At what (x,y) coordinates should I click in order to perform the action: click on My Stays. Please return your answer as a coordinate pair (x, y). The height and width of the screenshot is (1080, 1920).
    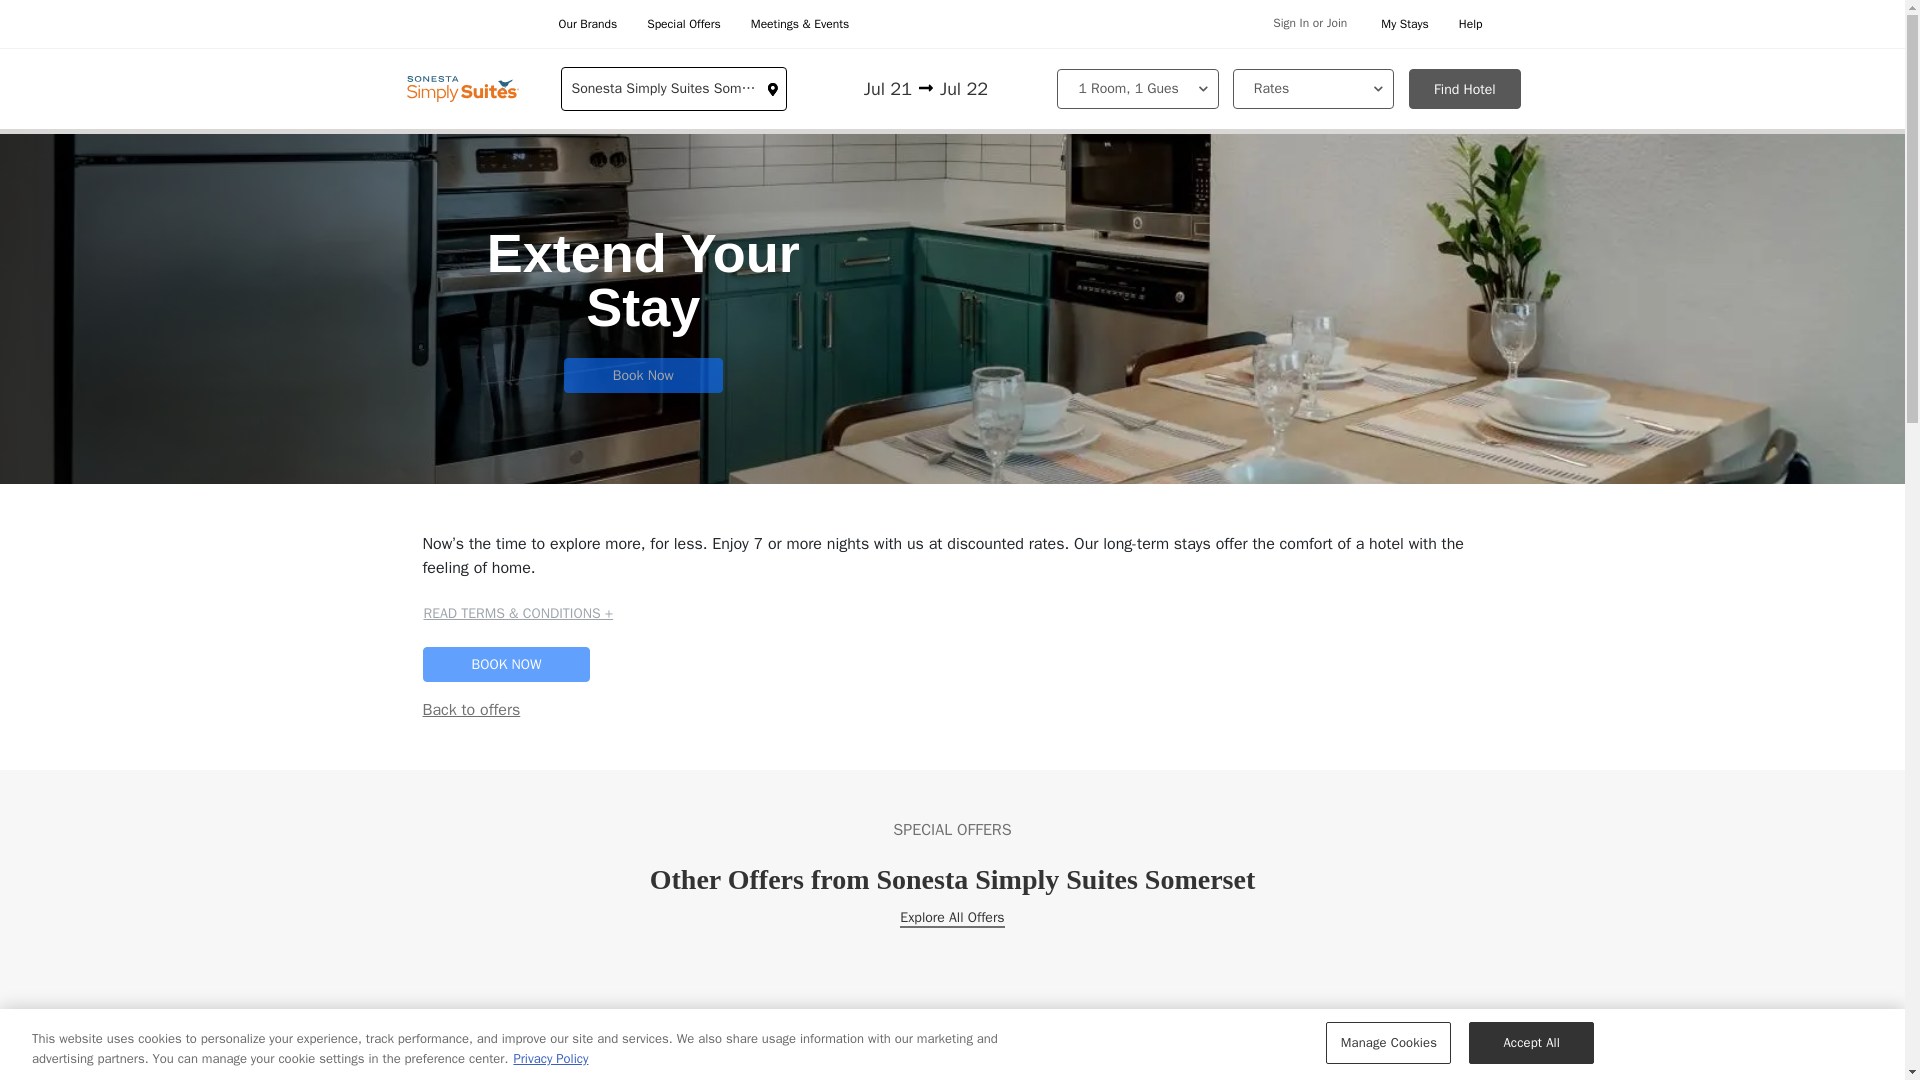
    Looking at the image, I should click on (1404, 24).